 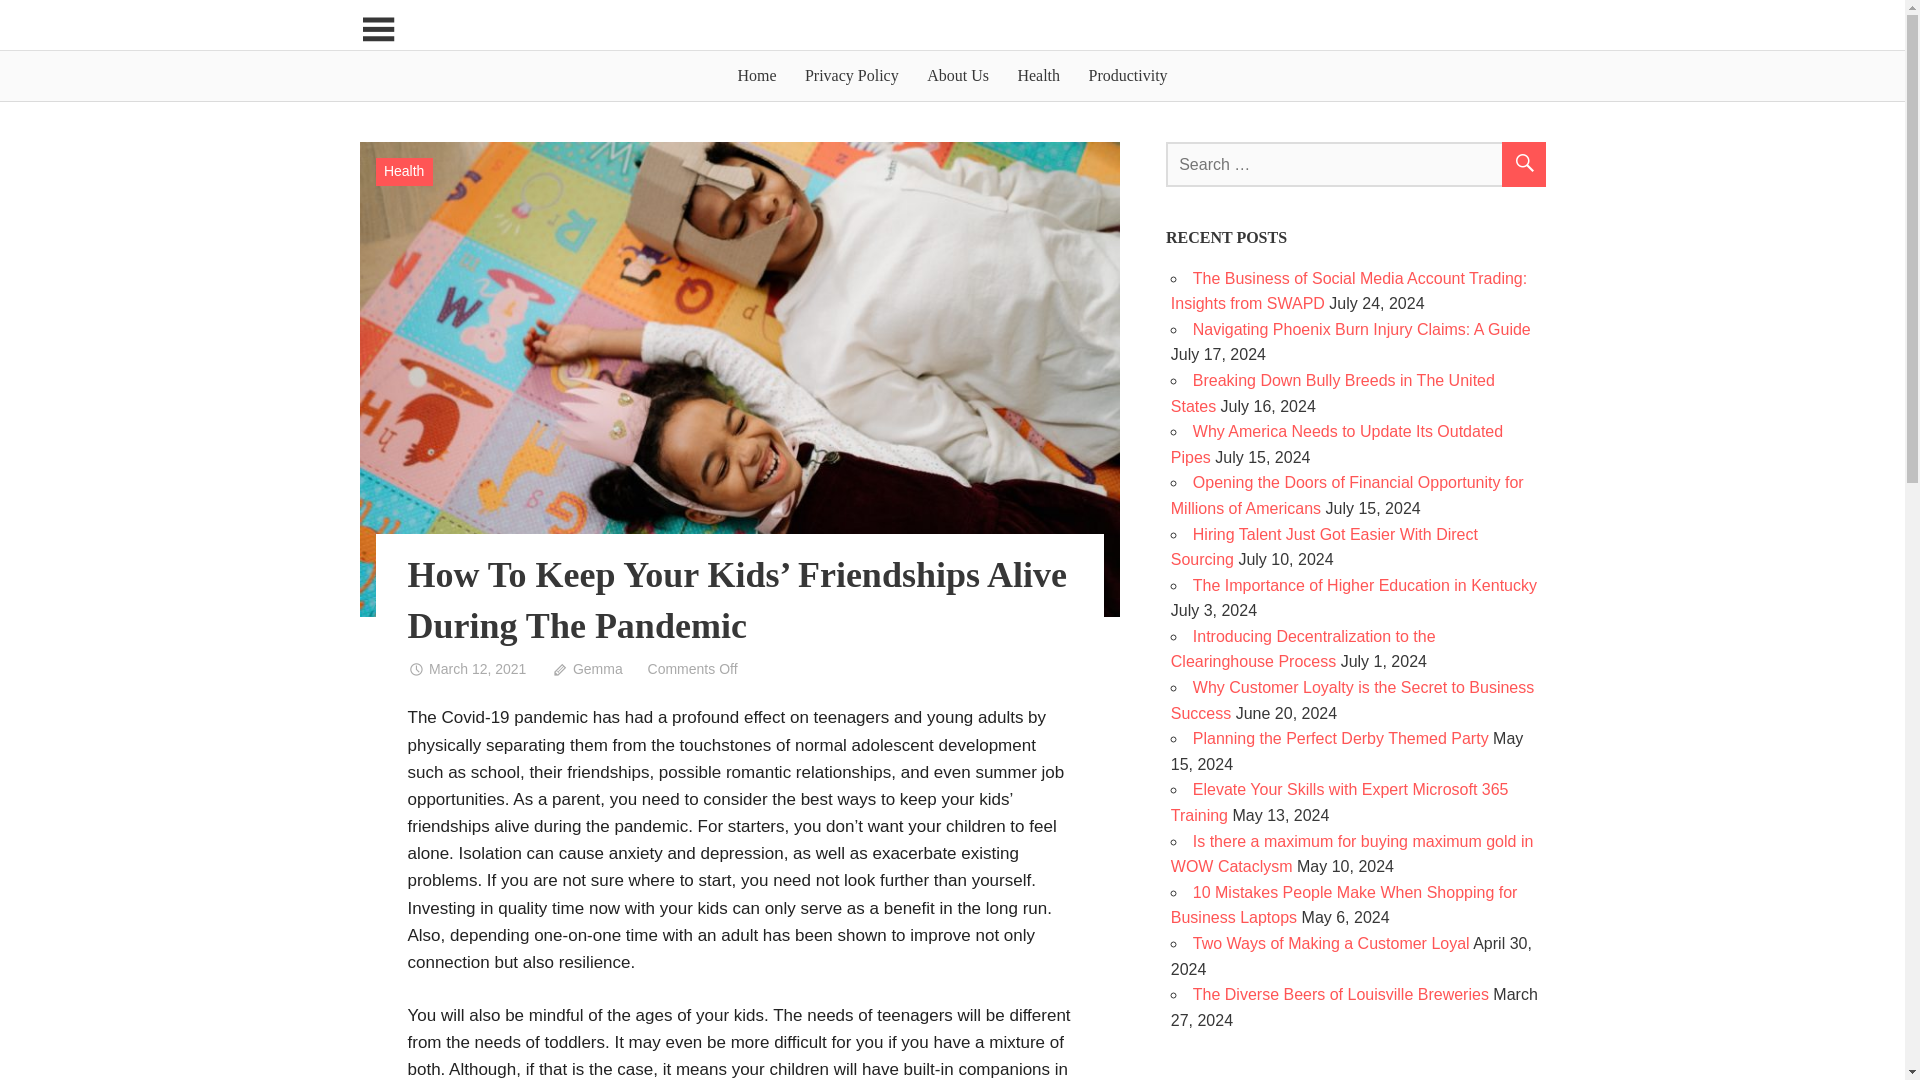 What do you see at coordinates (1337, 444) in the screenshot?
I see `Why America Needs to Update Its Outdated Pipes` at bounding box center [1337, 444].